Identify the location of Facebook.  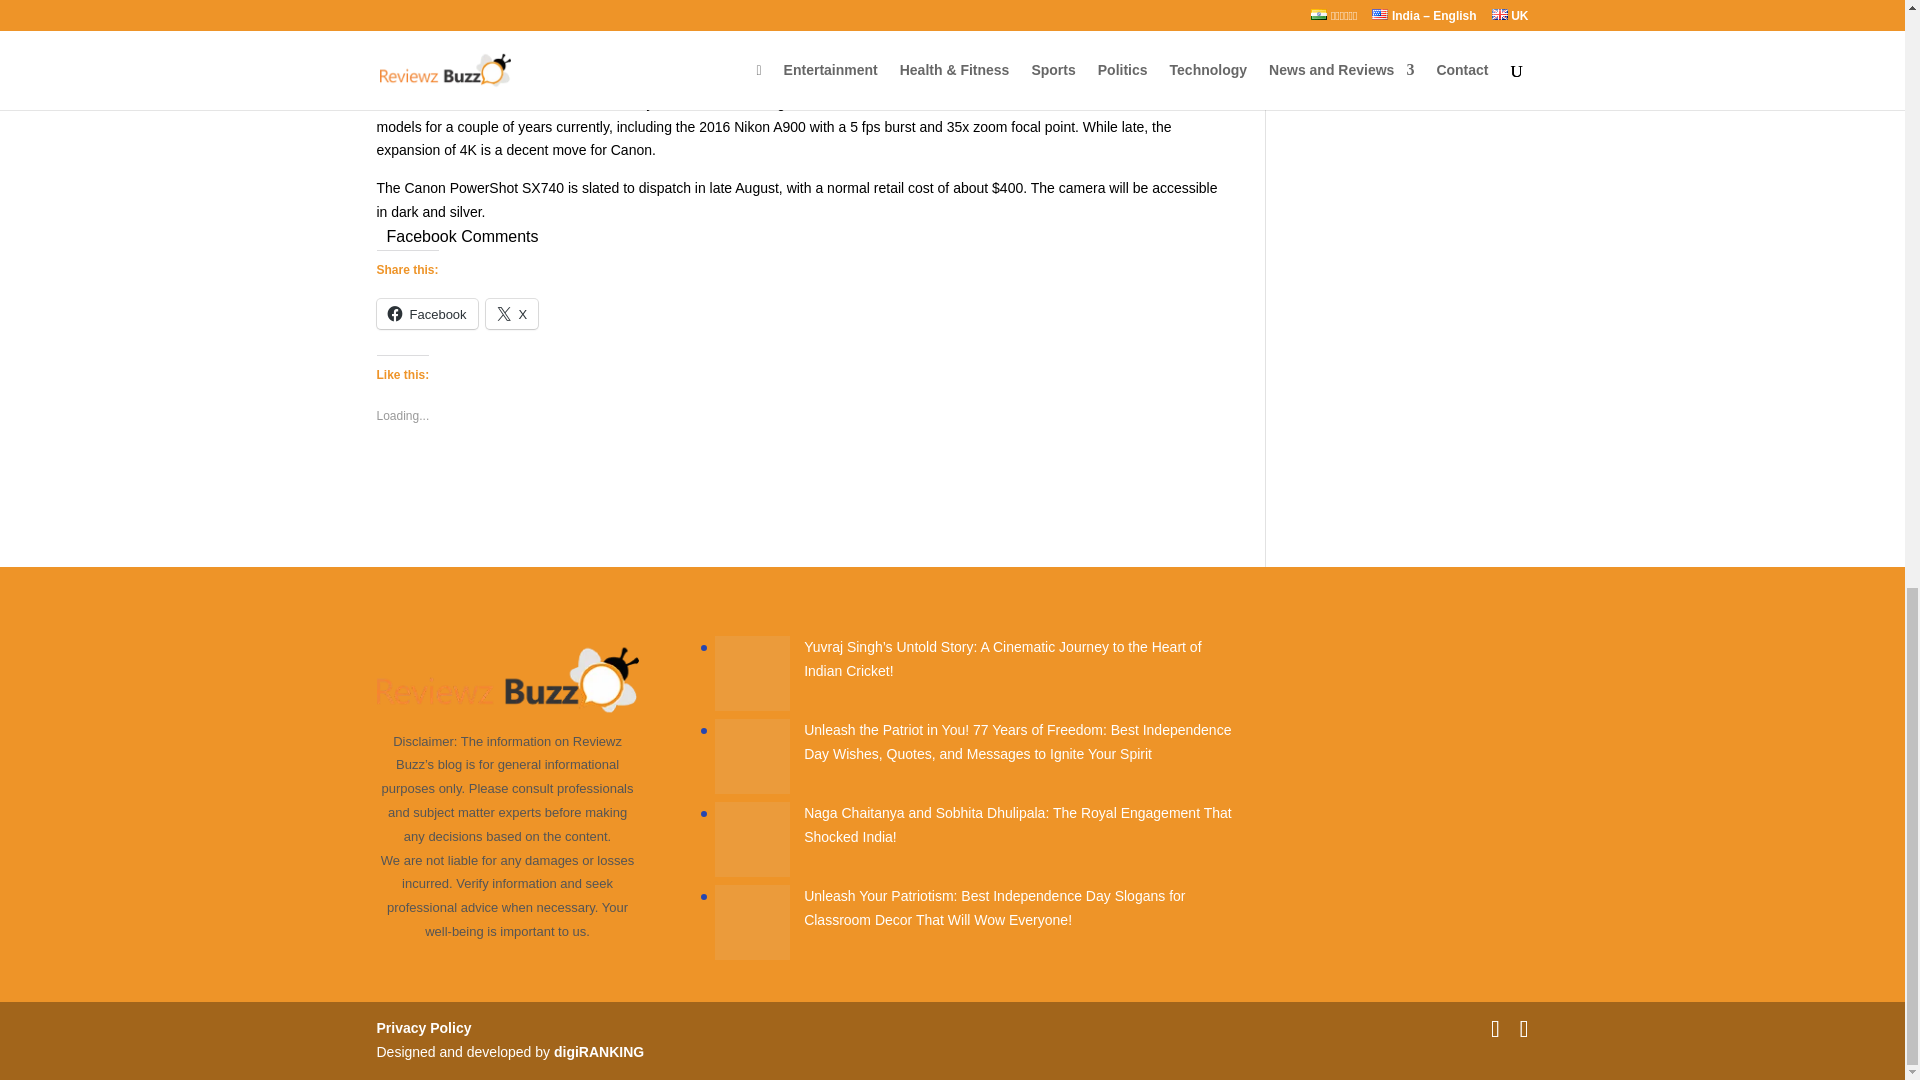
(426, 314).